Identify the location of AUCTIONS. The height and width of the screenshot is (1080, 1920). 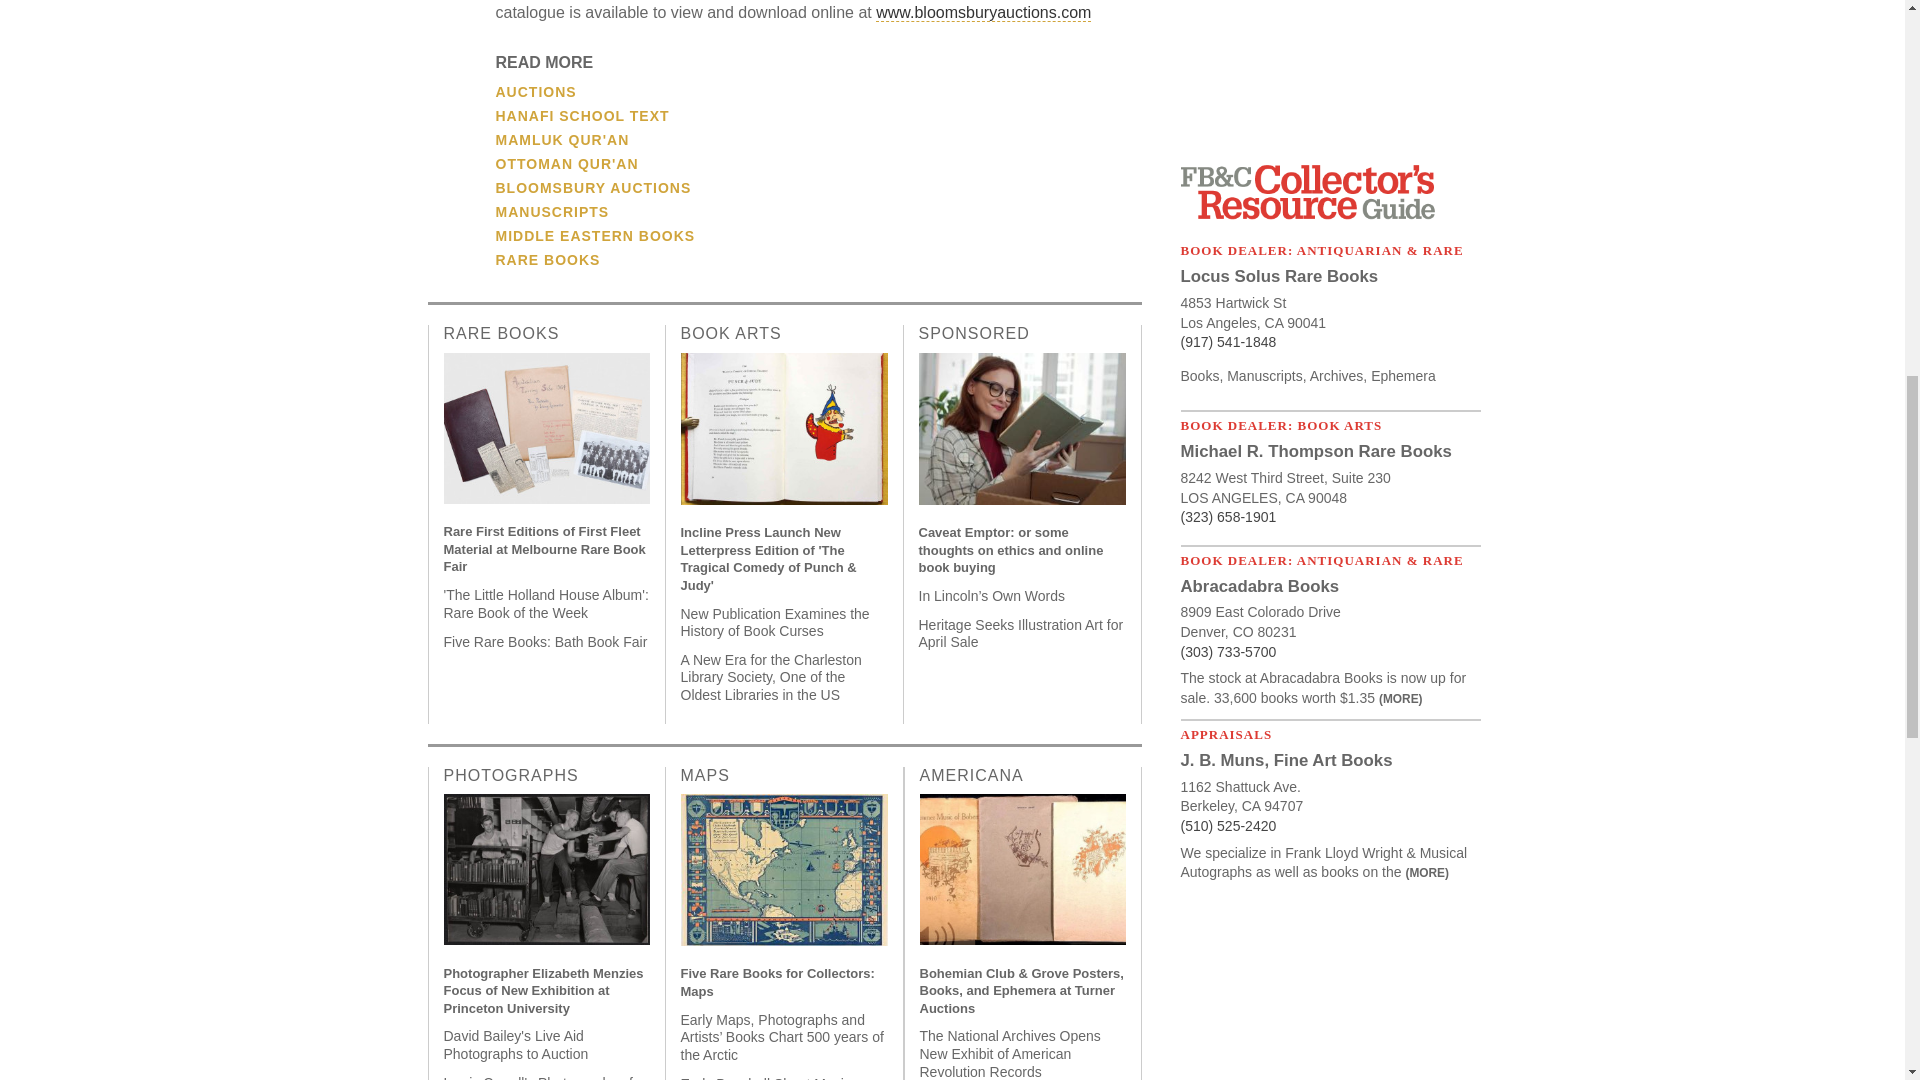
(536, 92).